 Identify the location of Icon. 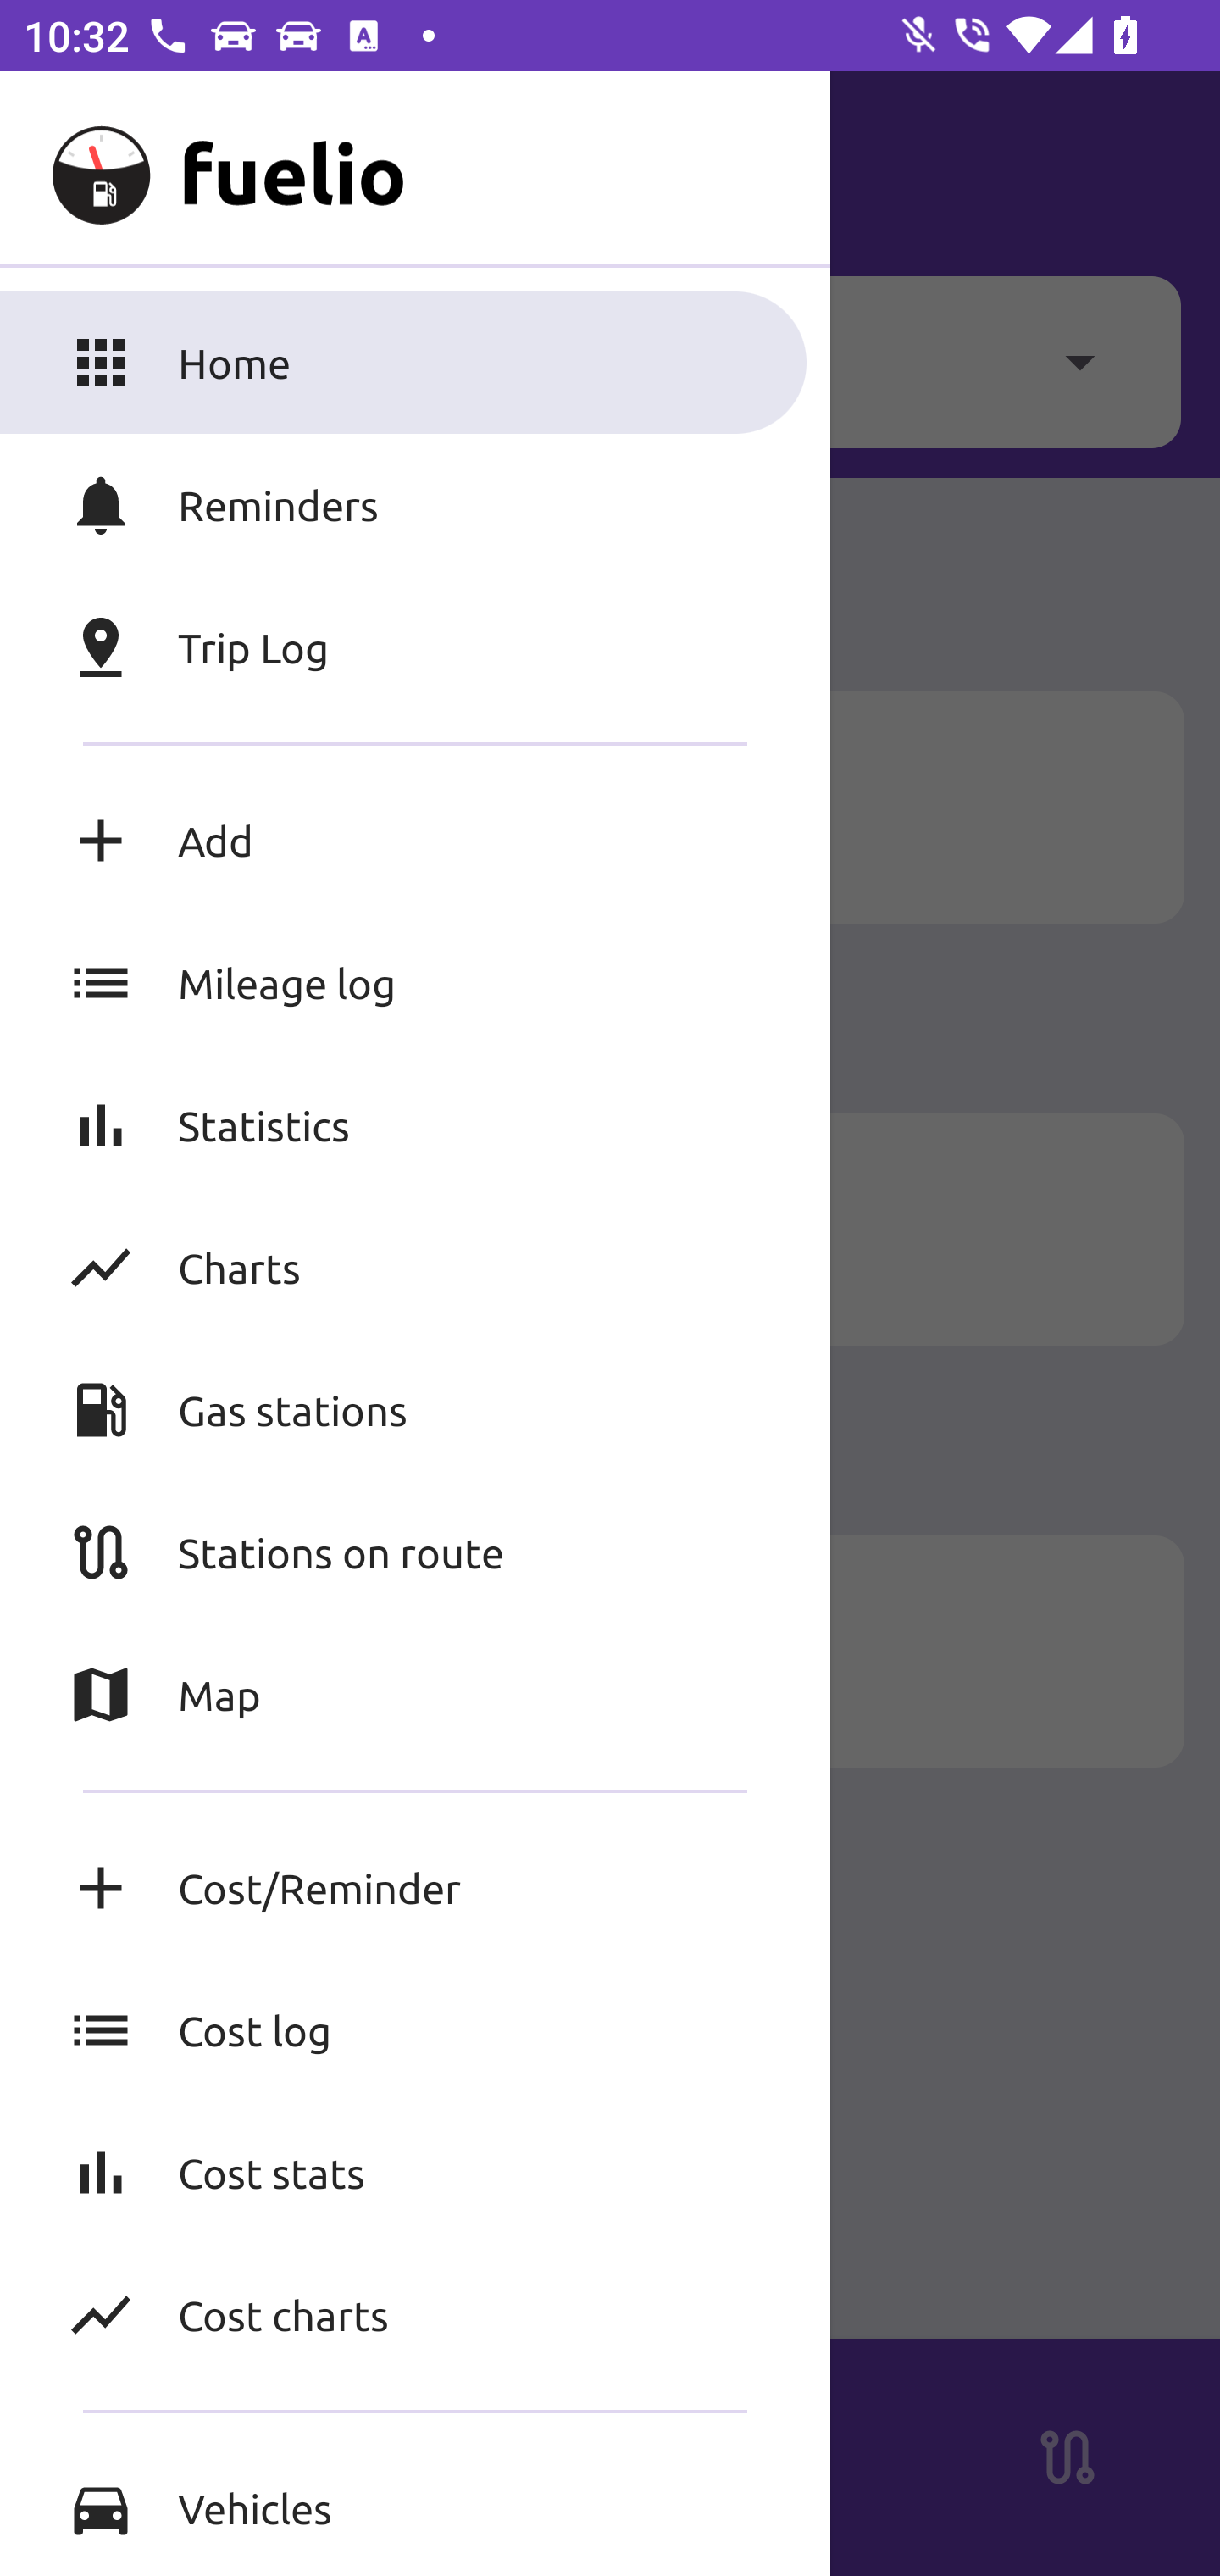
(152, 1651).